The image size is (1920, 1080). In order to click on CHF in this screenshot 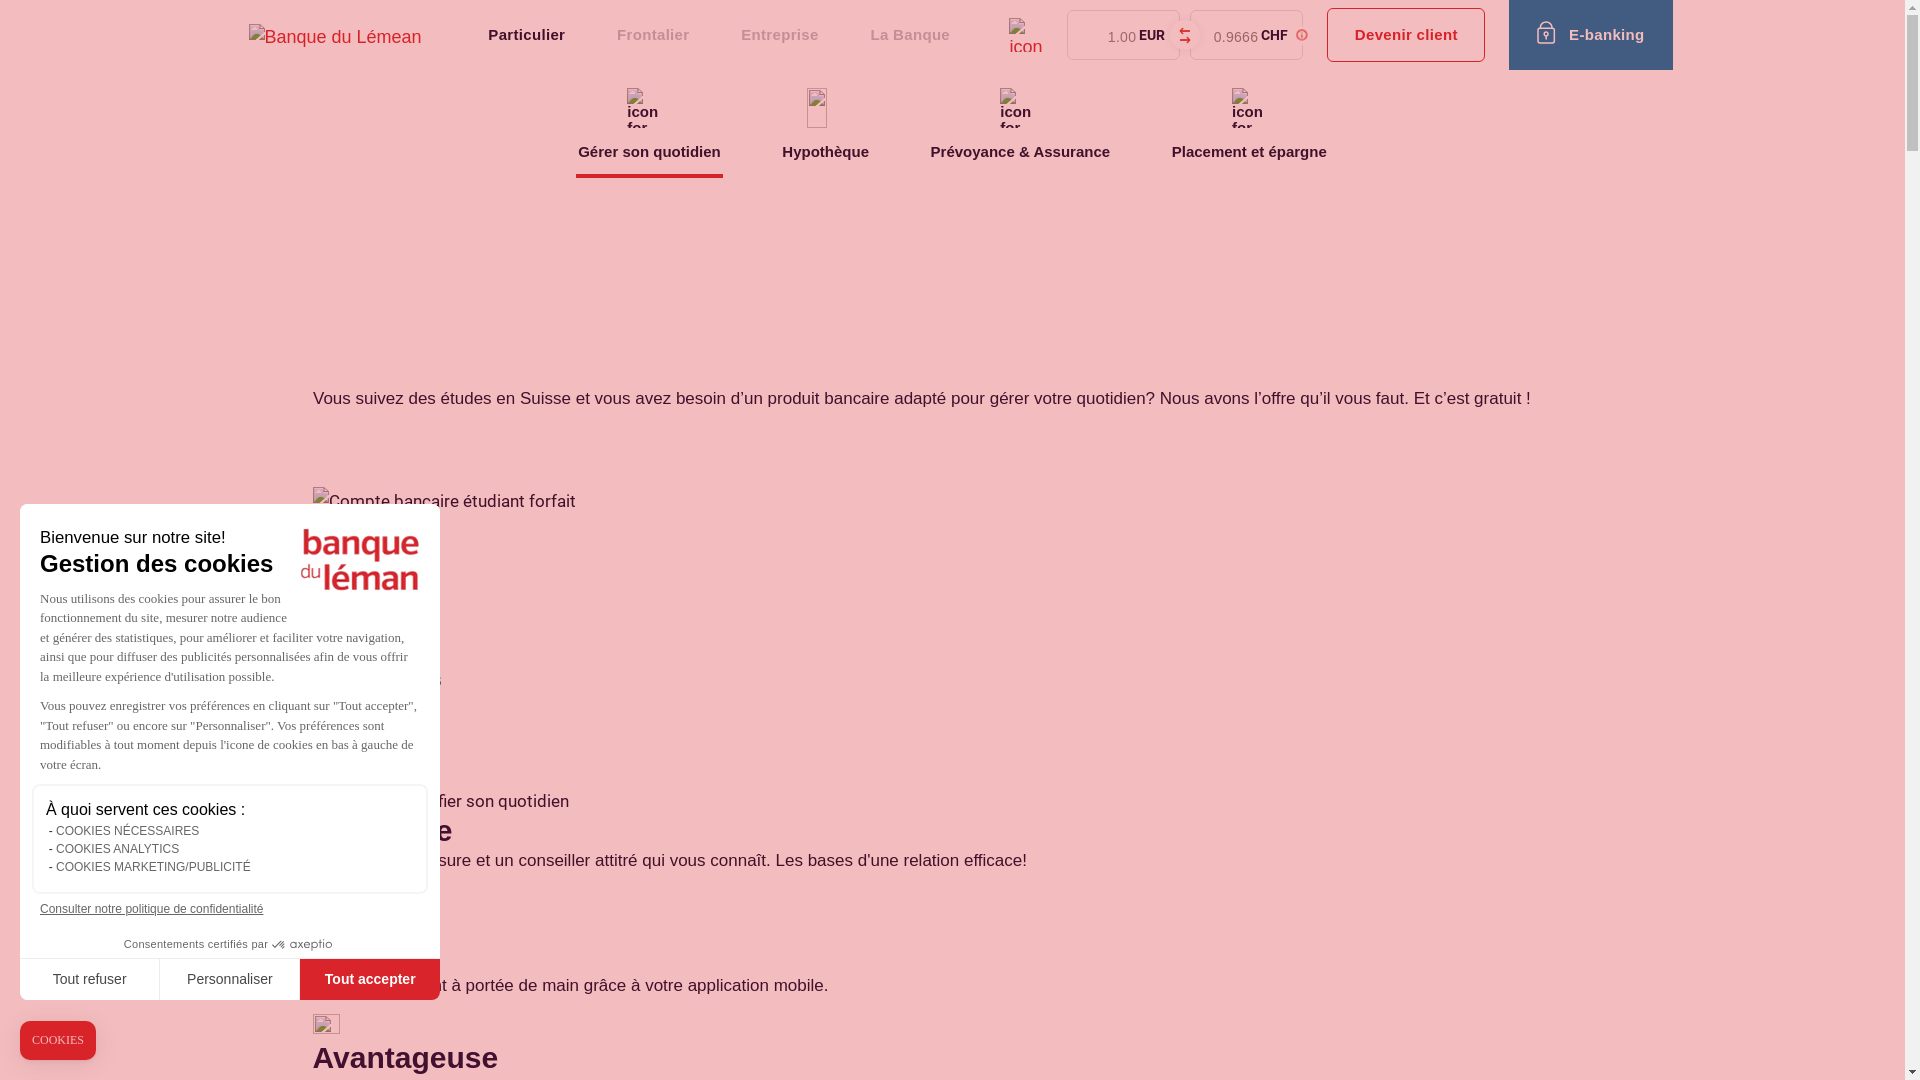, I will do `click(1228, 36)`.